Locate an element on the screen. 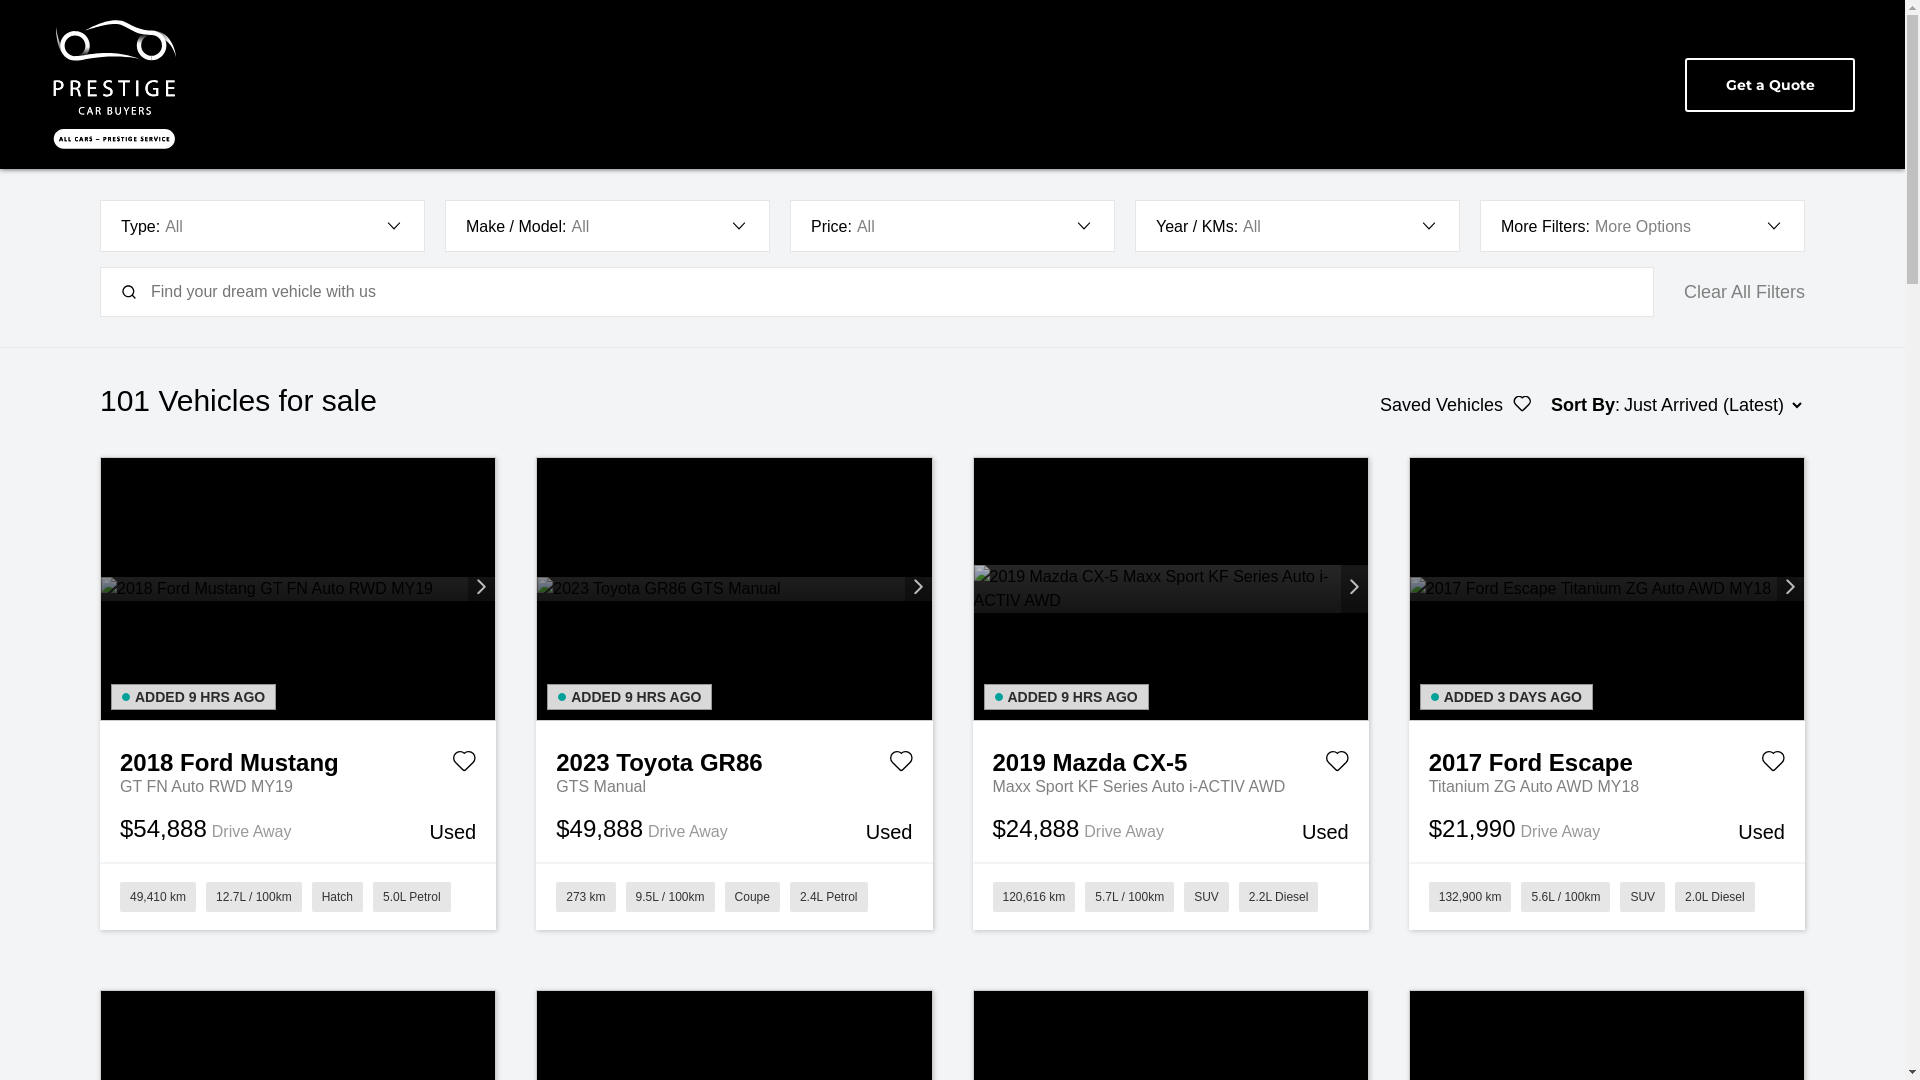 The width and height of the screenshot is (1920, 1080). 2023 Toyota GR86
GTS Manual is located at coordinates (734, 760).